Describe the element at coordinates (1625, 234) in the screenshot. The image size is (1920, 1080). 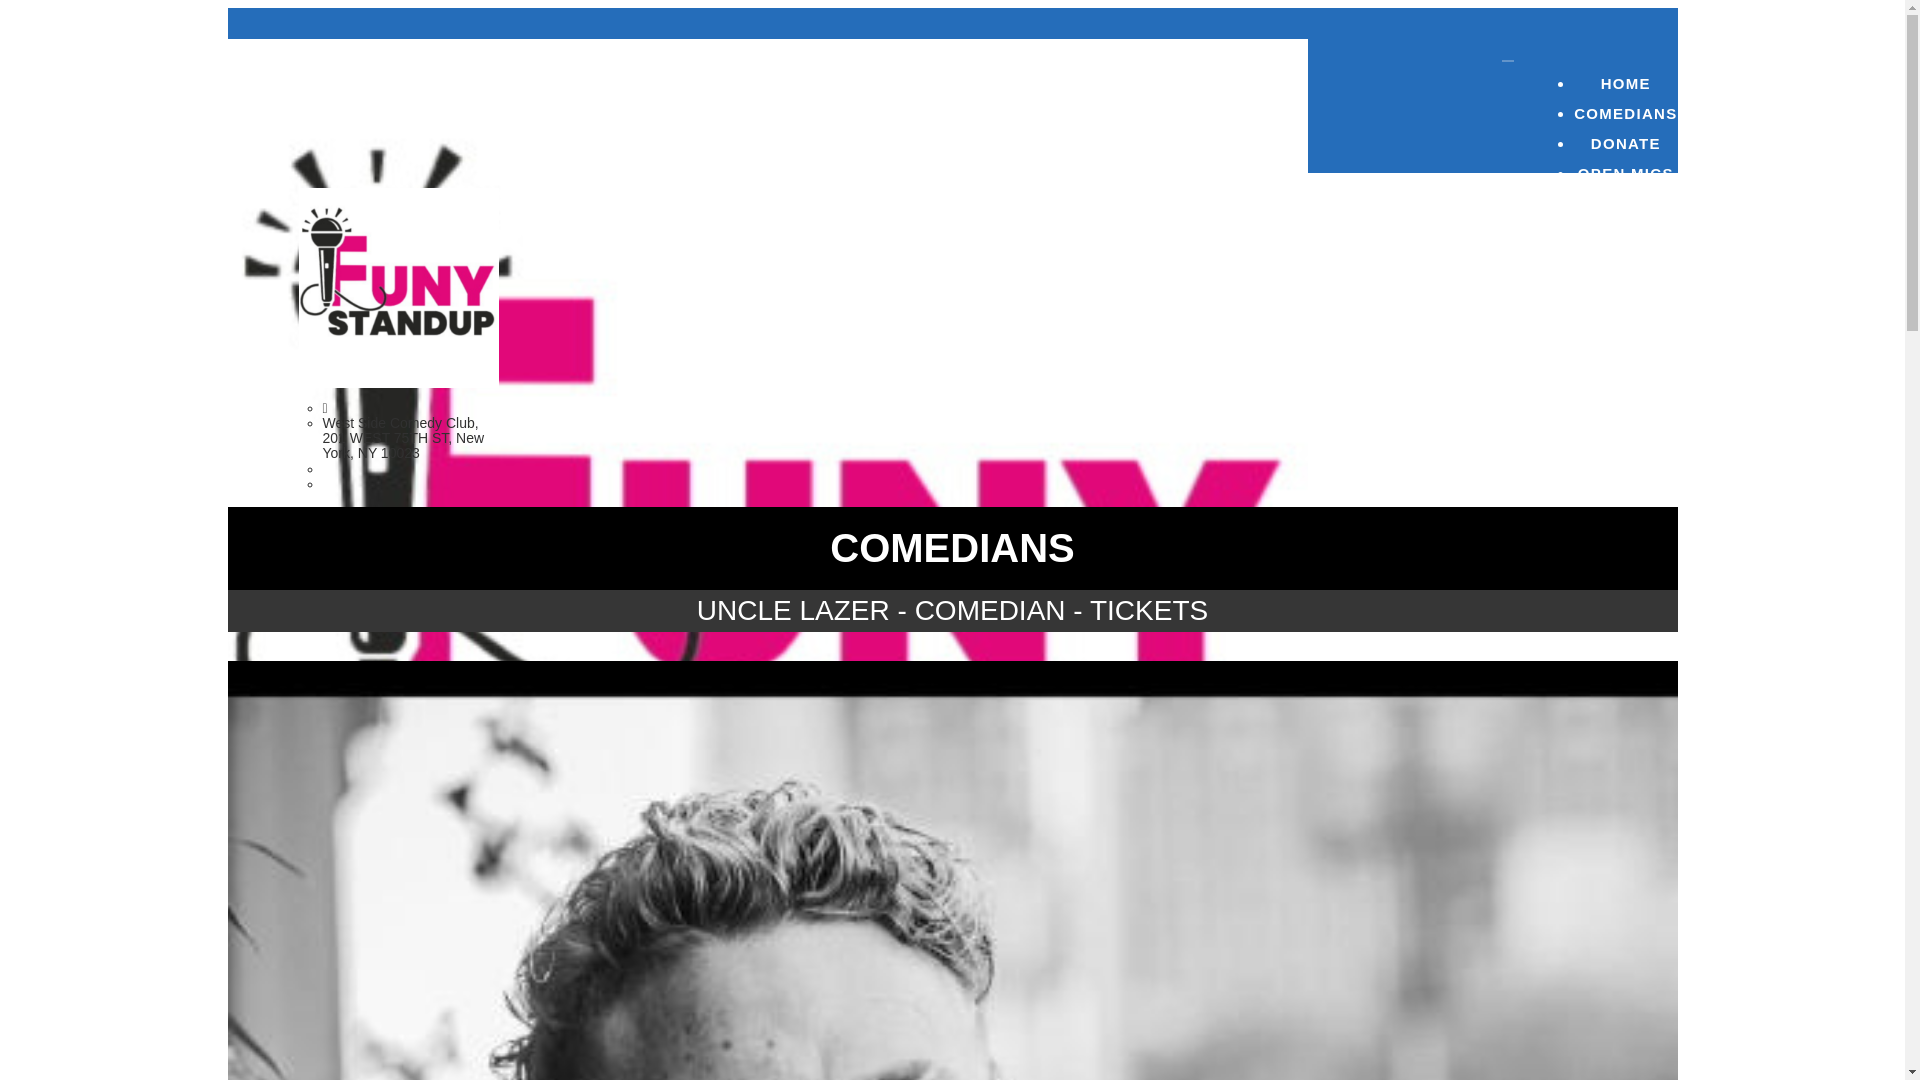
I see `MORE INFO` at that location.